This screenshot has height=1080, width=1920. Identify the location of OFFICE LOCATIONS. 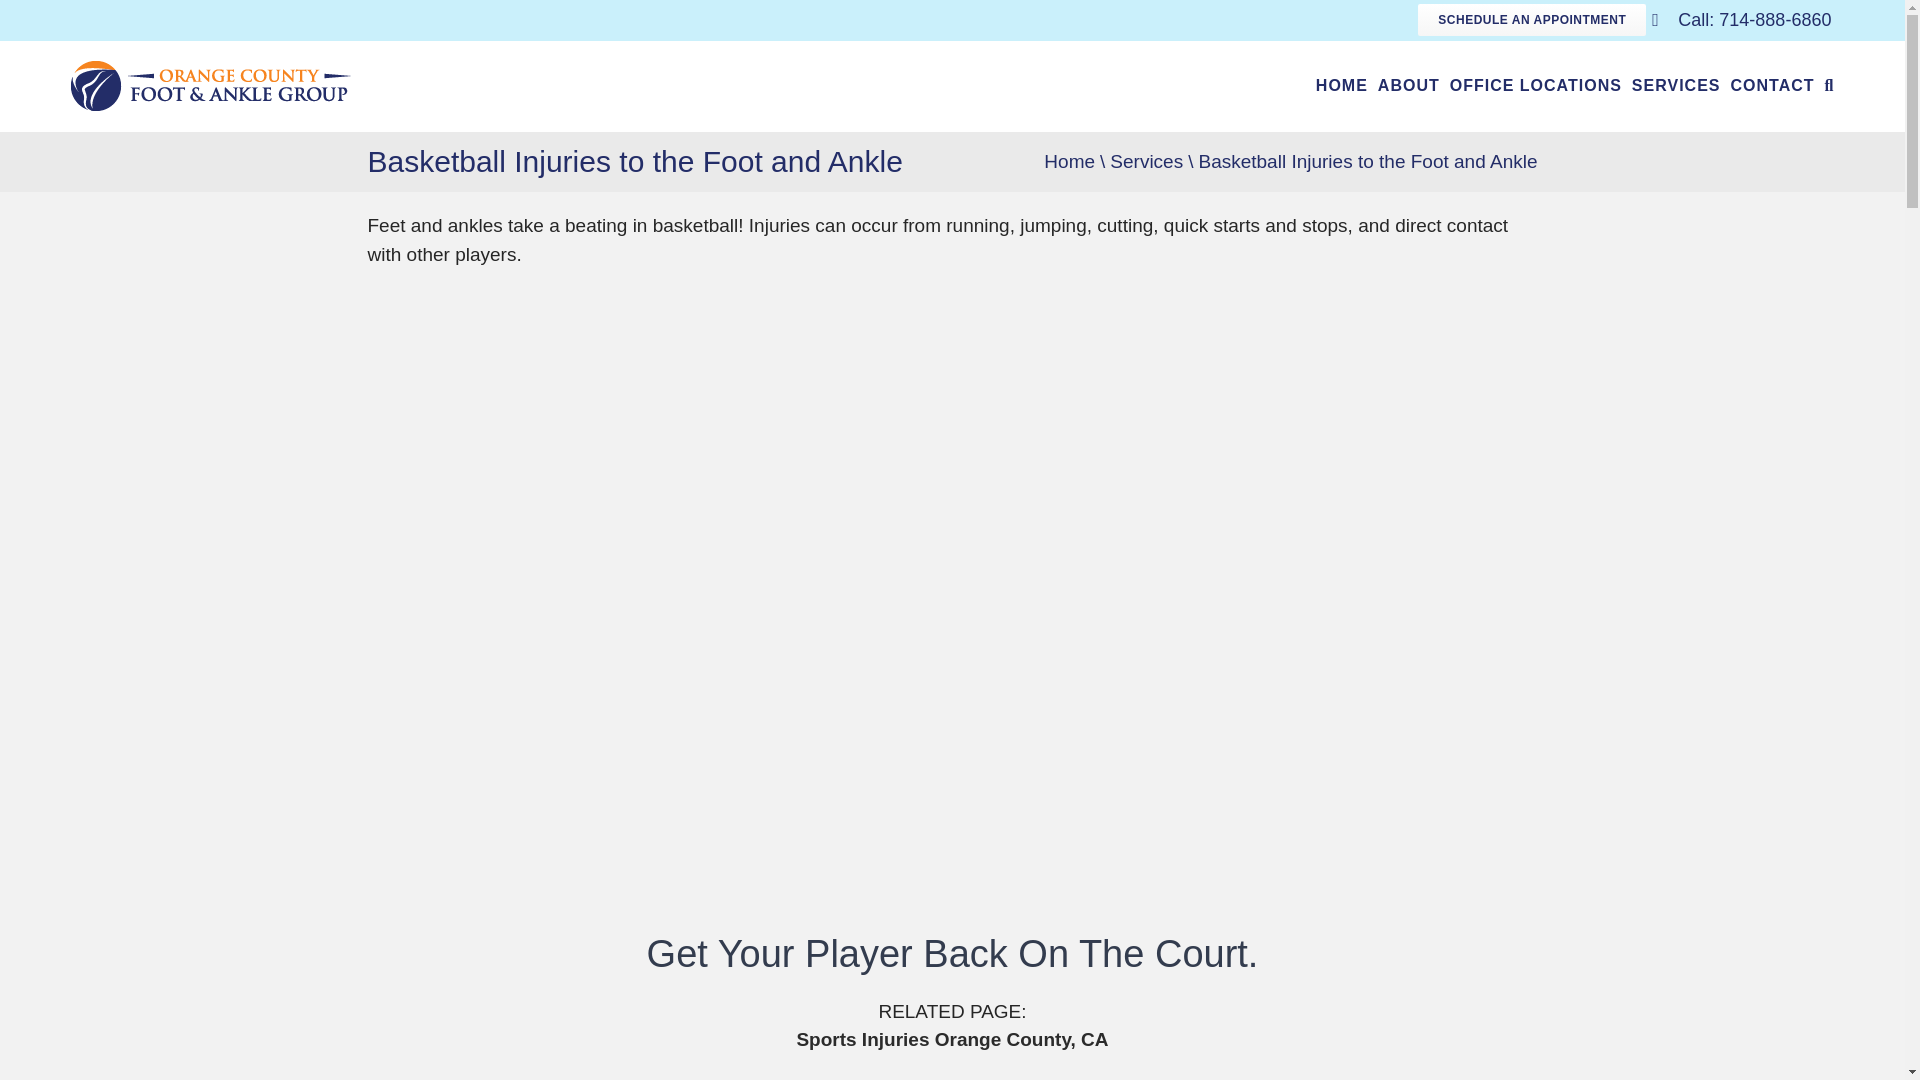
(1536, 86).